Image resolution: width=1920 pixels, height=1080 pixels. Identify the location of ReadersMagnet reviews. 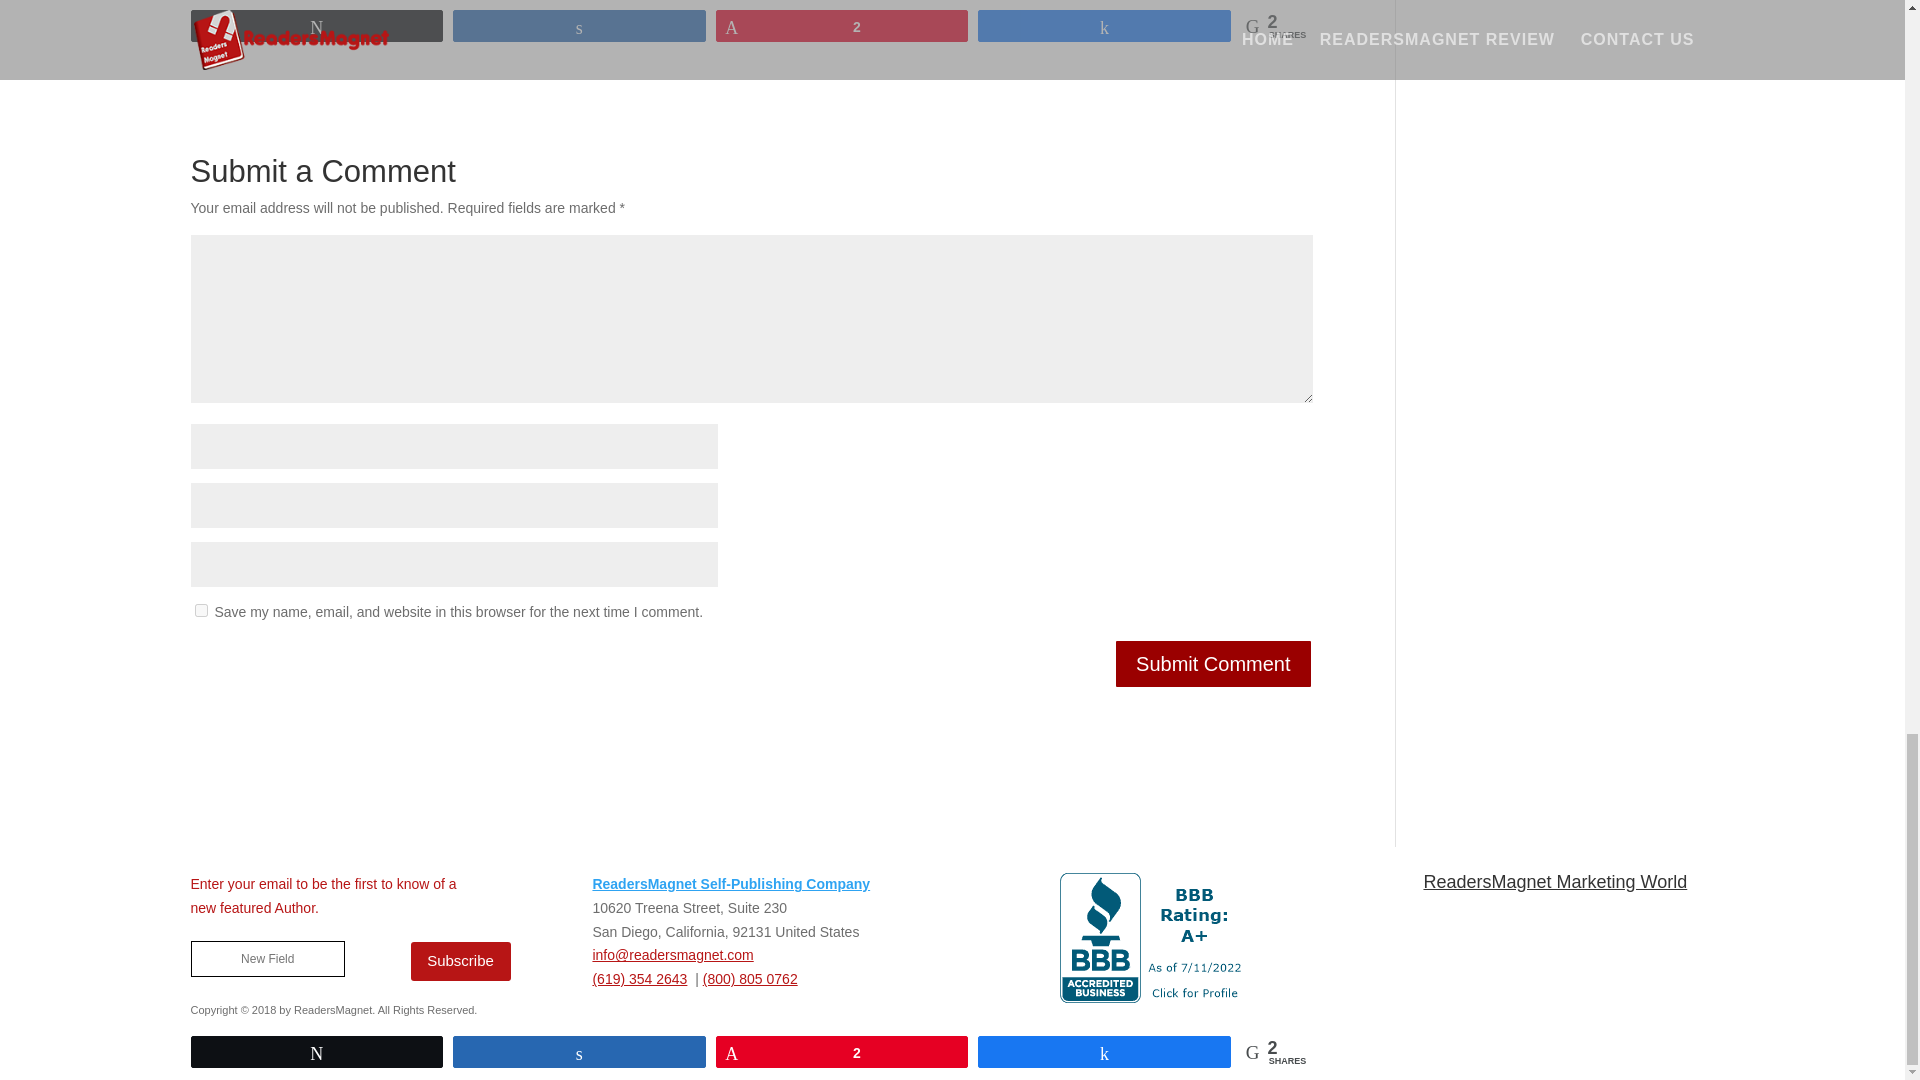
(1554, 882).